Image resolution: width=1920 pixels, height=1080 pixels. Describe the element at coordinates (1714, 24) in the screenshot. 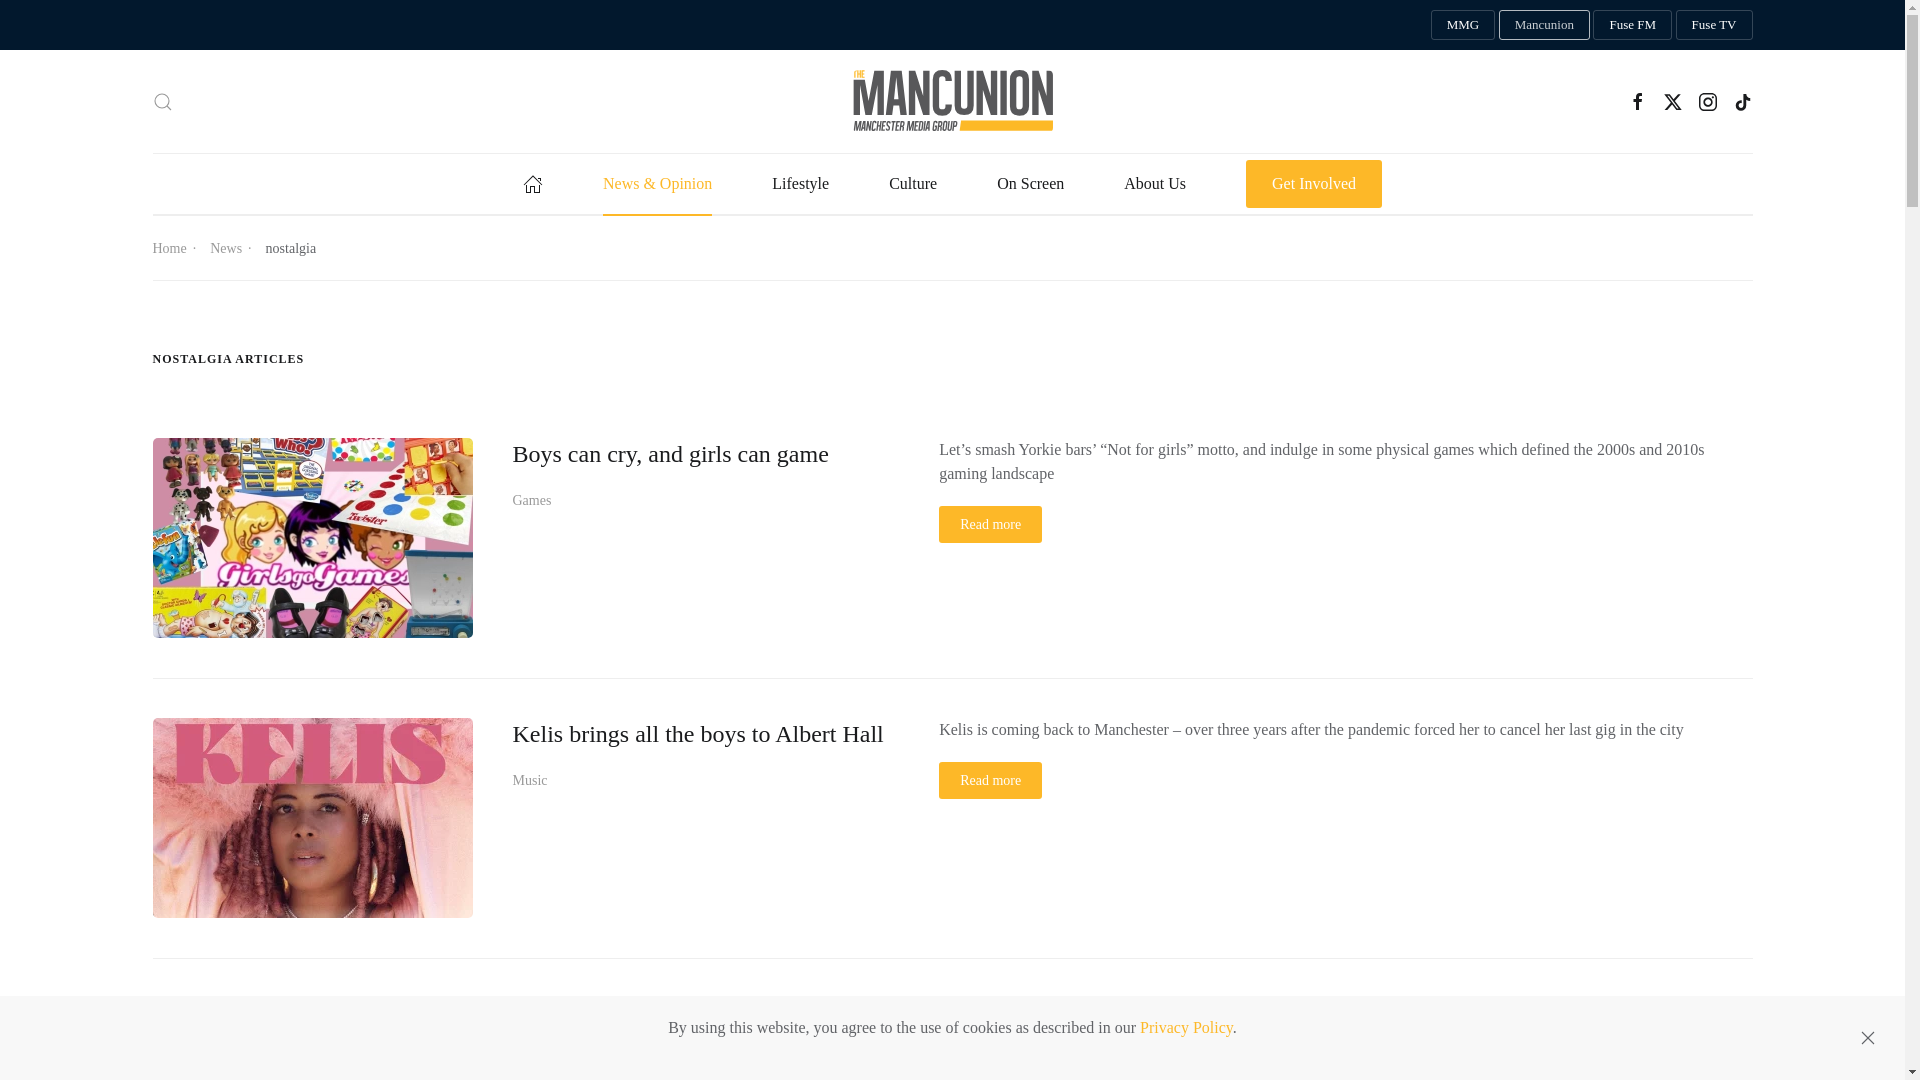

I see `Fuse TV` at that location.